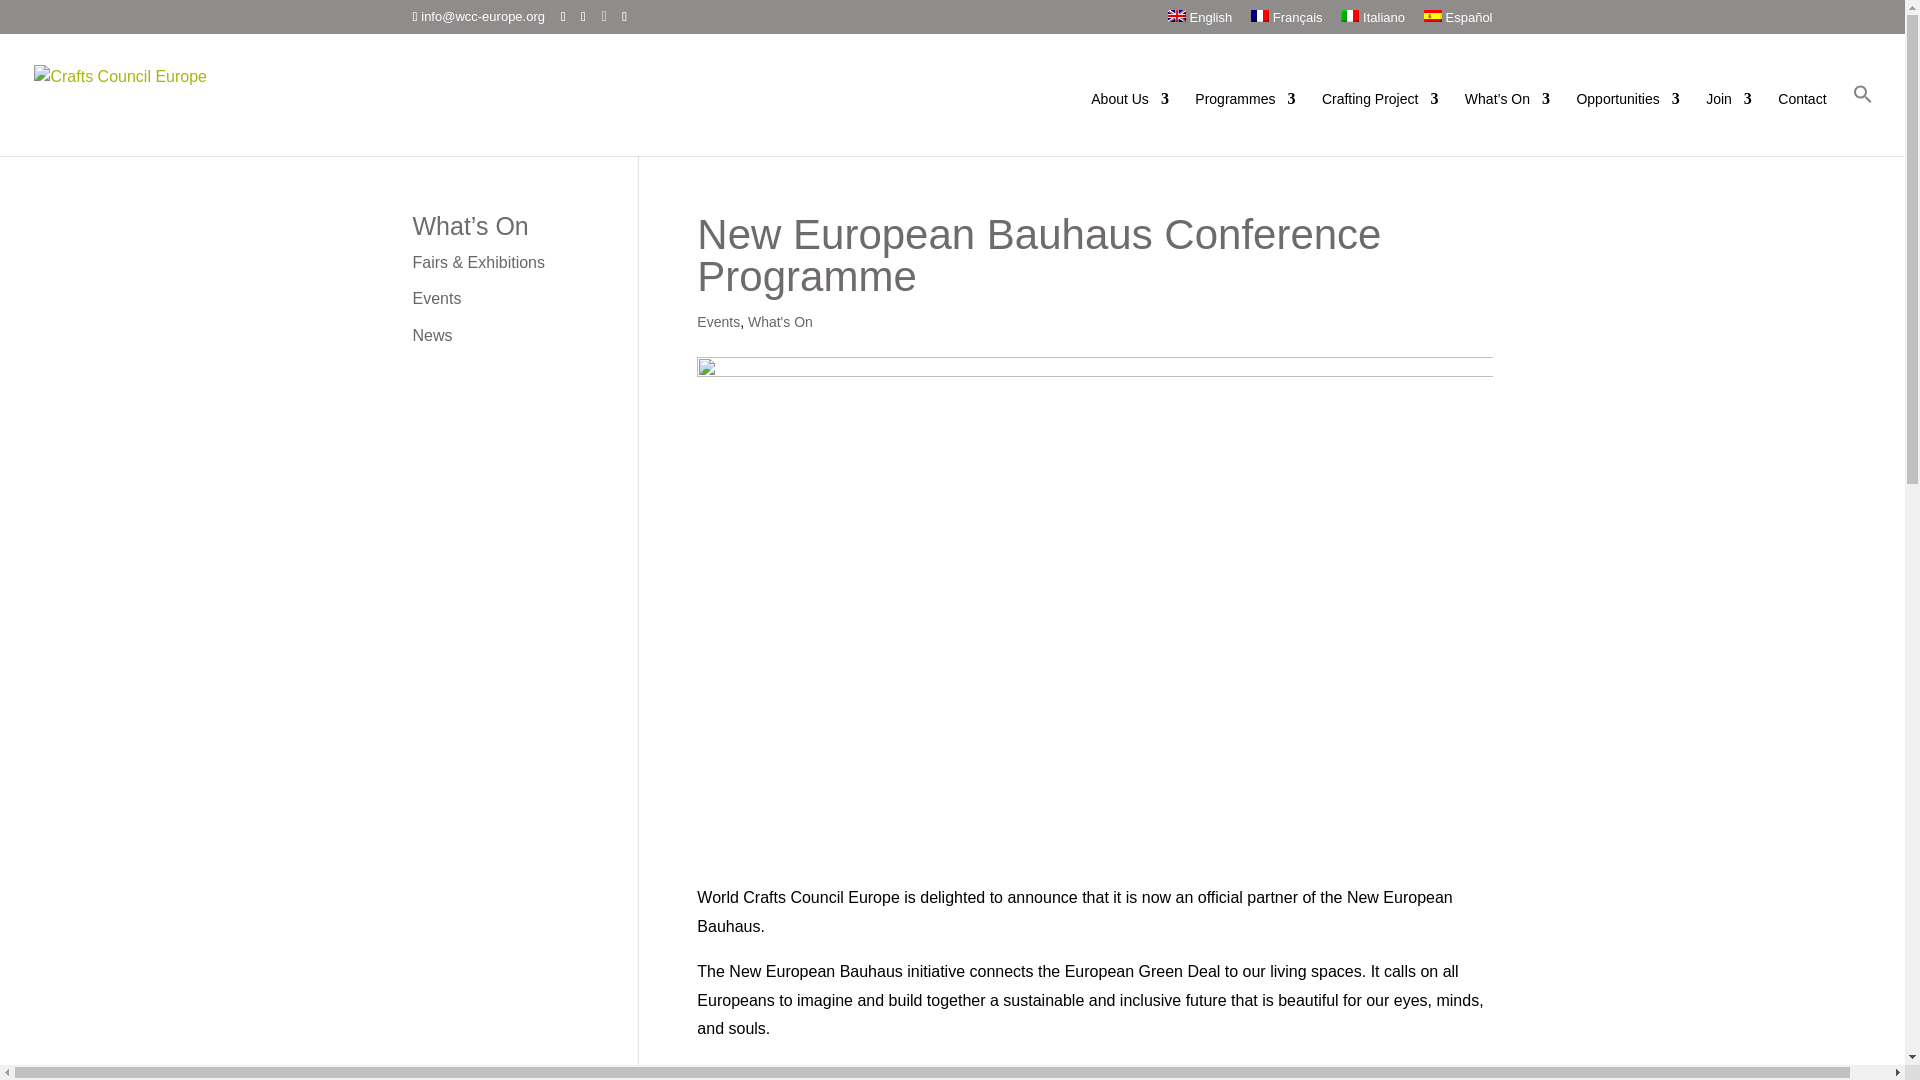 This screenshot has width=1920, height=1080. Describe the element at coordinates (1130, 123) in the screenshot. I see `About Us` at that location.